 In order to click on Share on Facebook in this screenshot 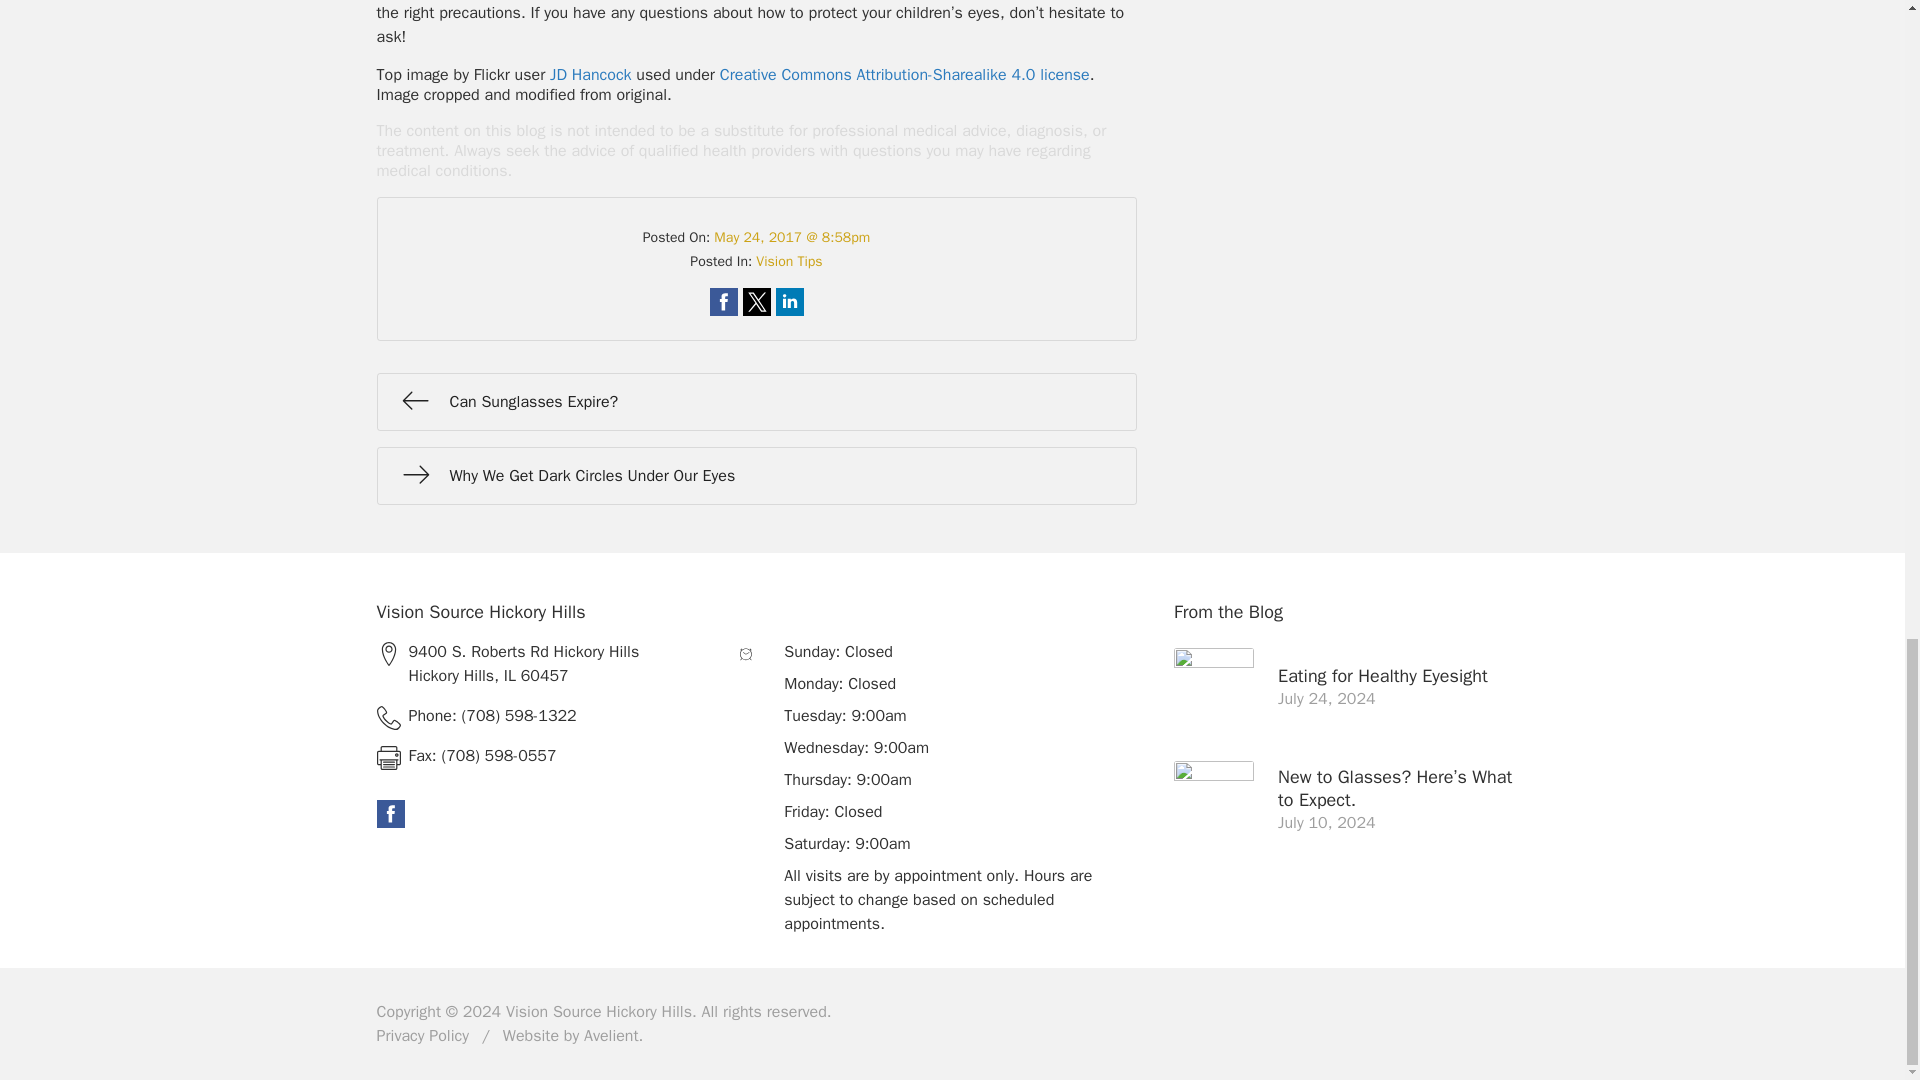, I will do `click(724, 302)`.